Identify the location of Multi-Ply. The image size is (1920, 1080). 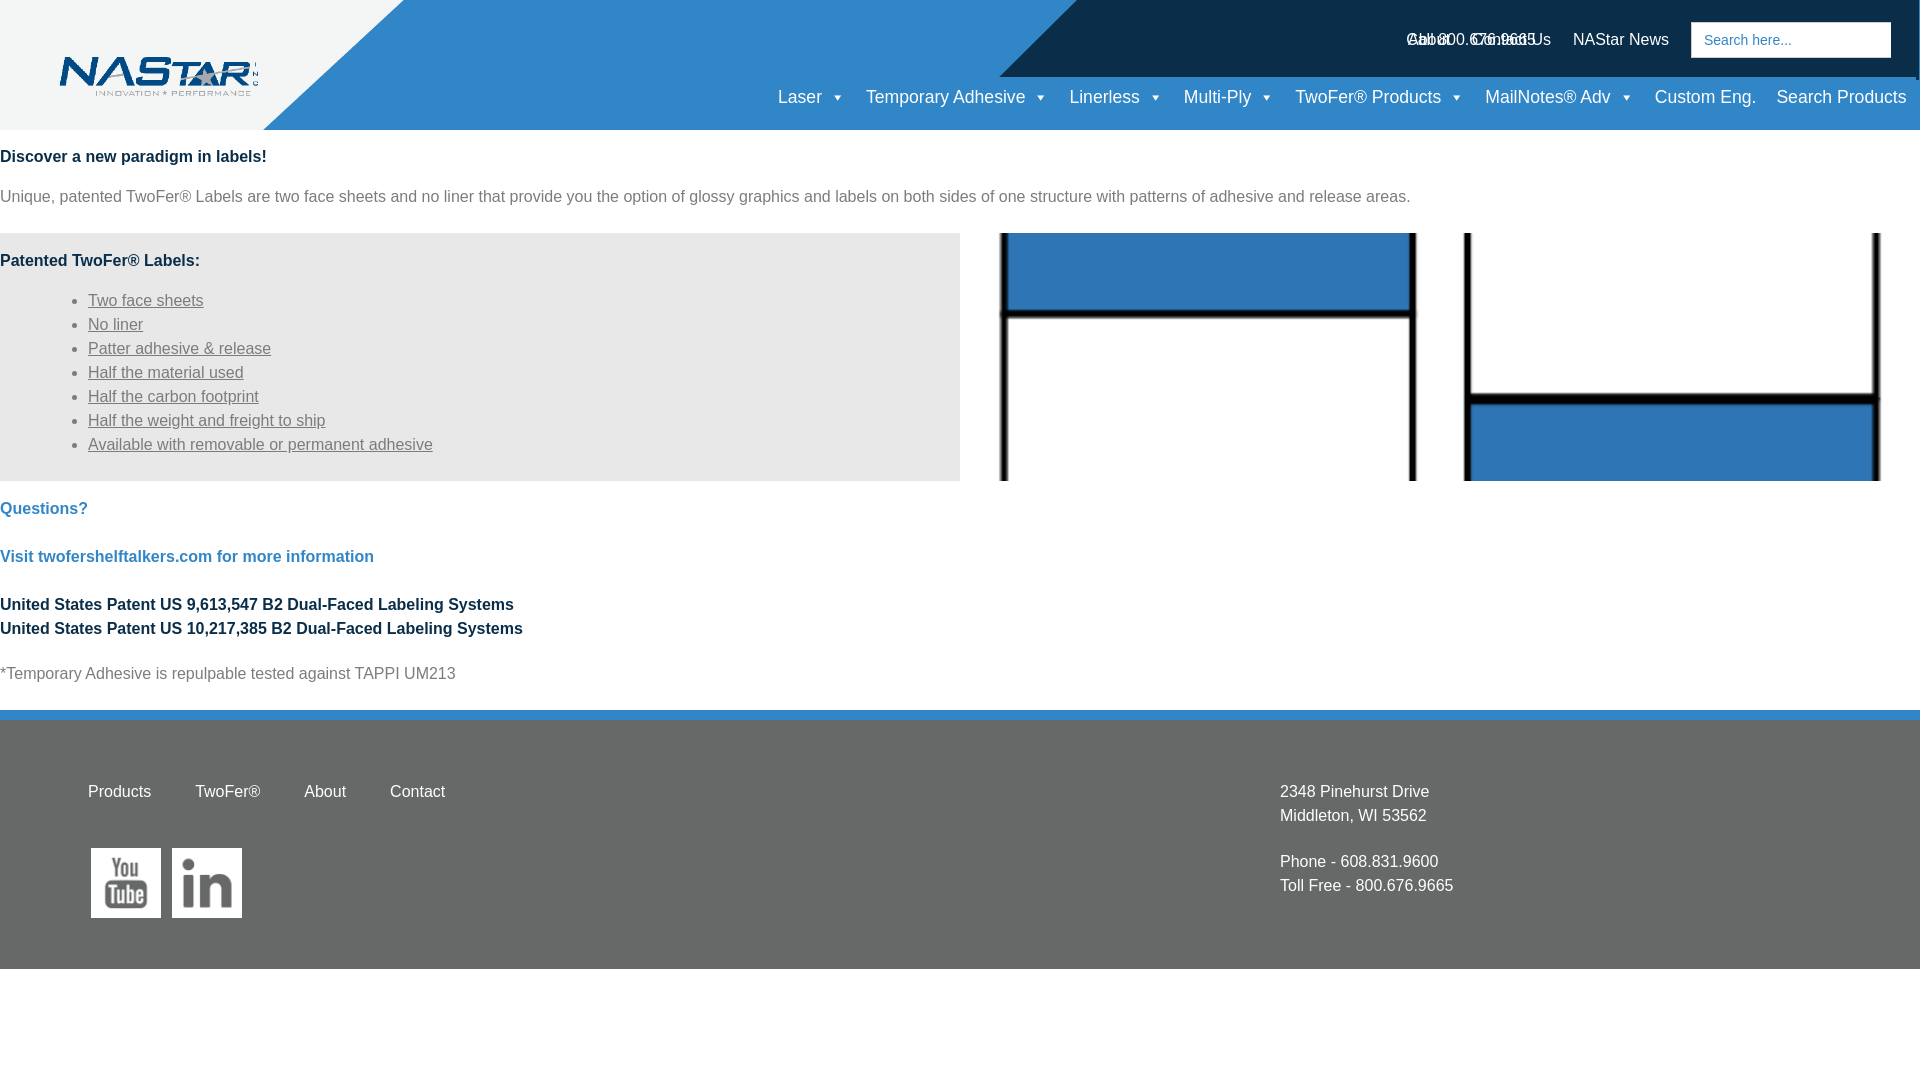
(1228, 96).